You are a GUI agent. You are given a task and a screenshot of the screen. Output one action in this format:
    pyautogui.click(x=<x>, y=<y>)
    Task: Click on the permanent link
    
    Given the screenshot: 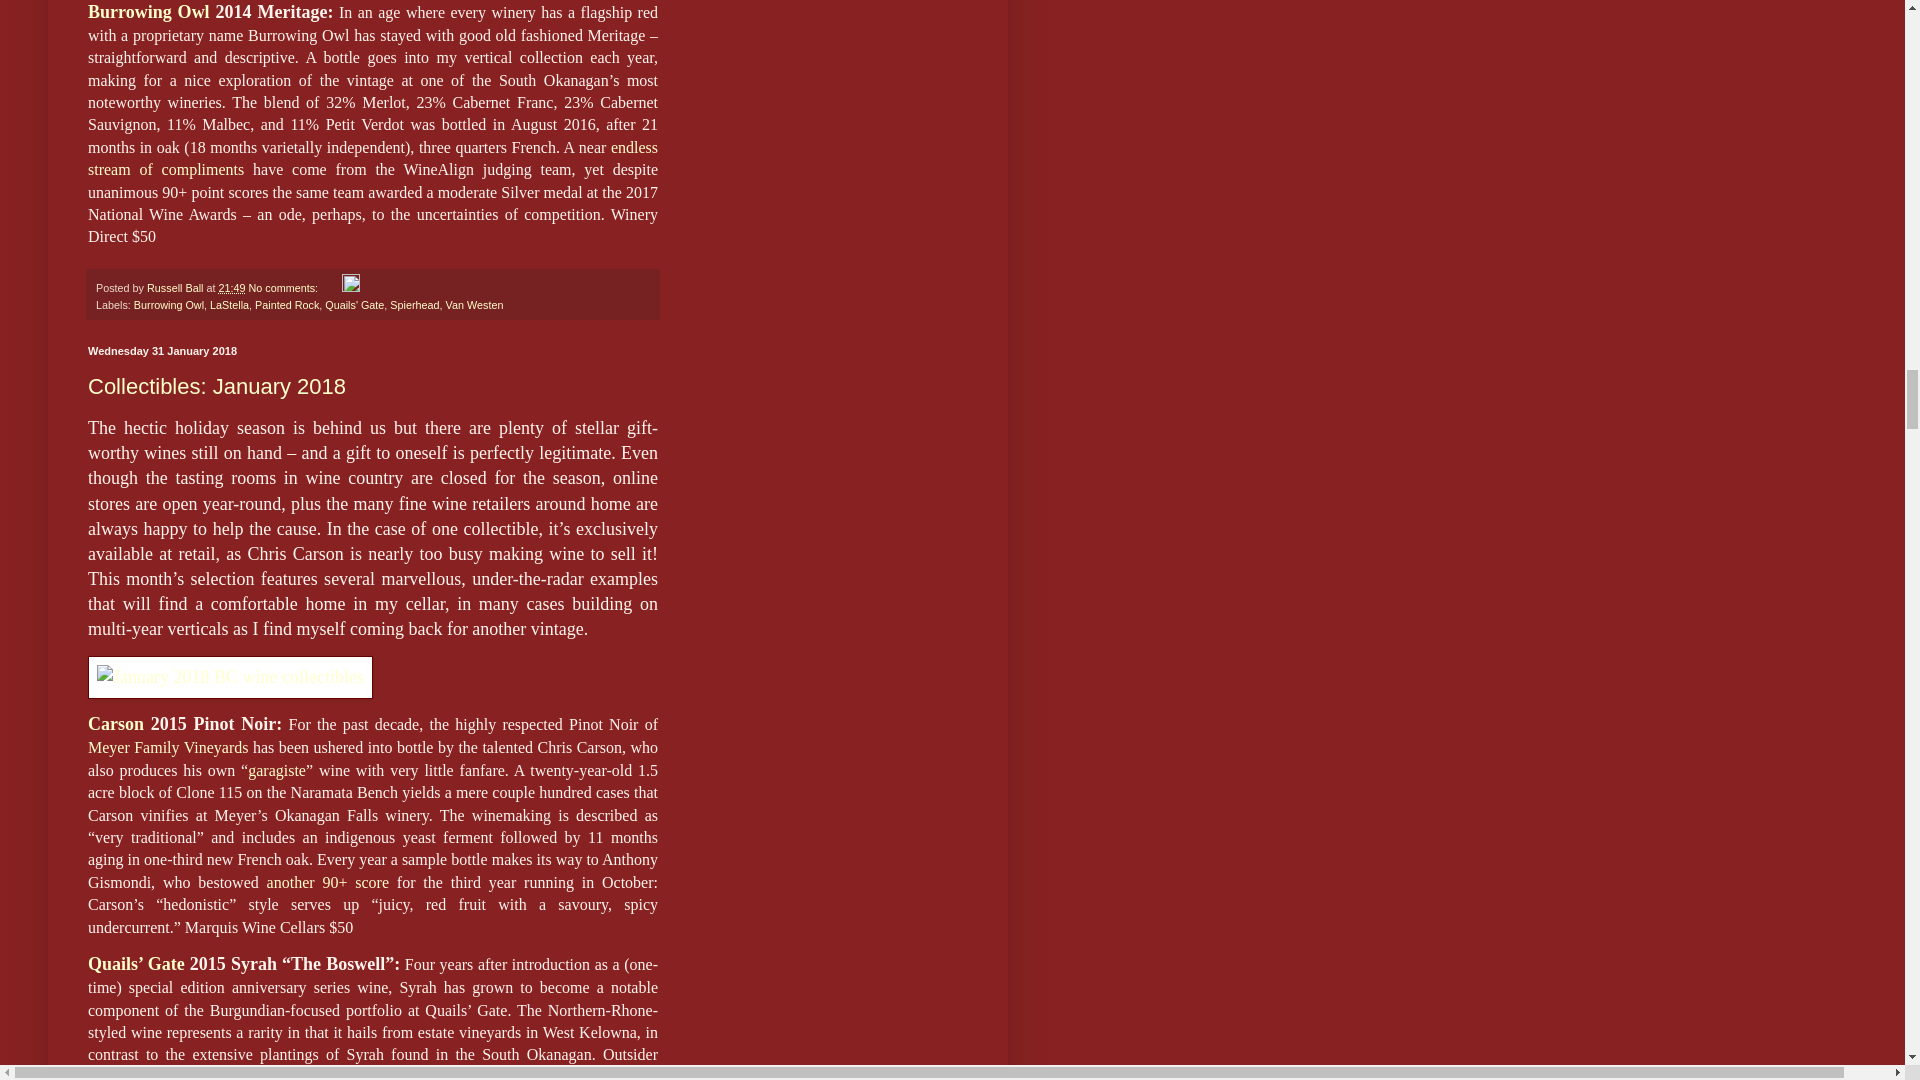 What is the action you would take?
    pyautogui.click(x=232, y=287)
    